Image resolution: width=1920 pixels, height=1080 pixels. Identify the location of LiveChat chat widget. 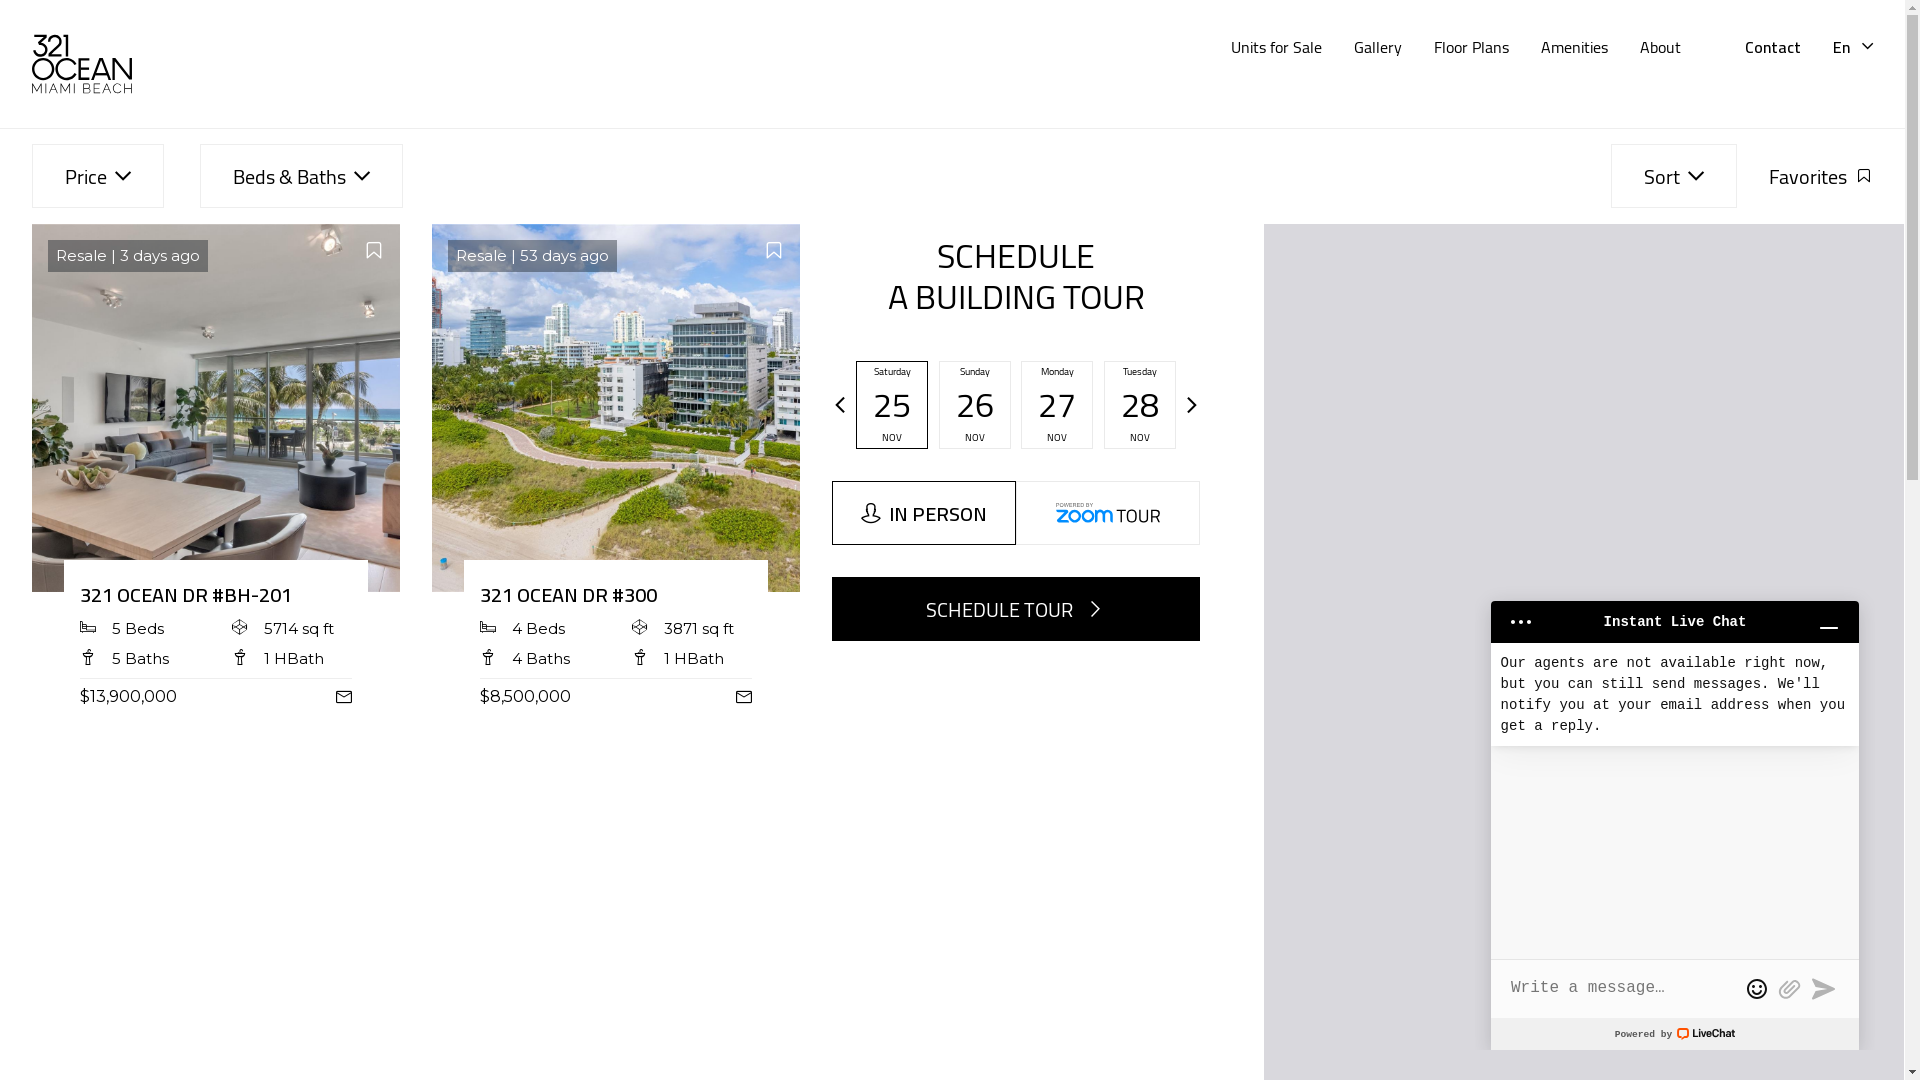
(1675, 818).